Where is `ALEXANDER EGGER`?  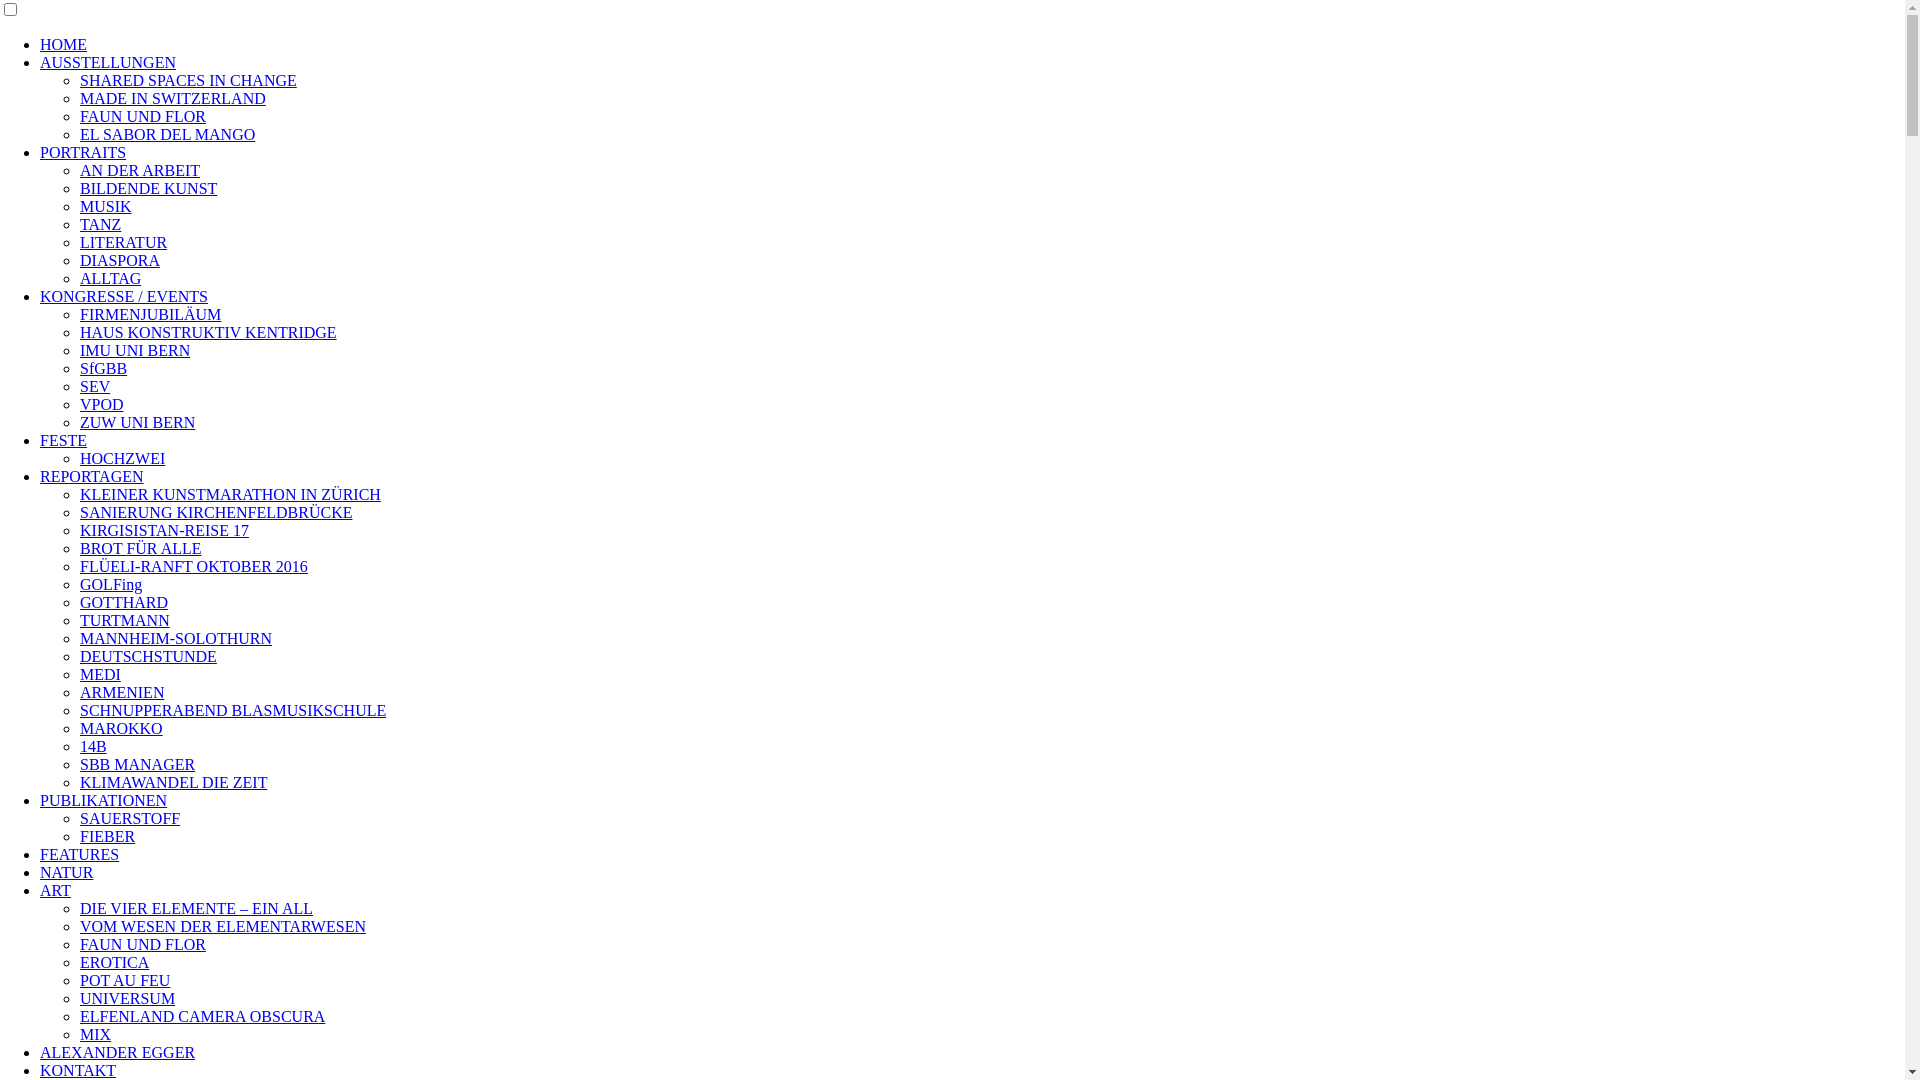 ALEXANDER EGGER is located at coordinates (118, 1052).